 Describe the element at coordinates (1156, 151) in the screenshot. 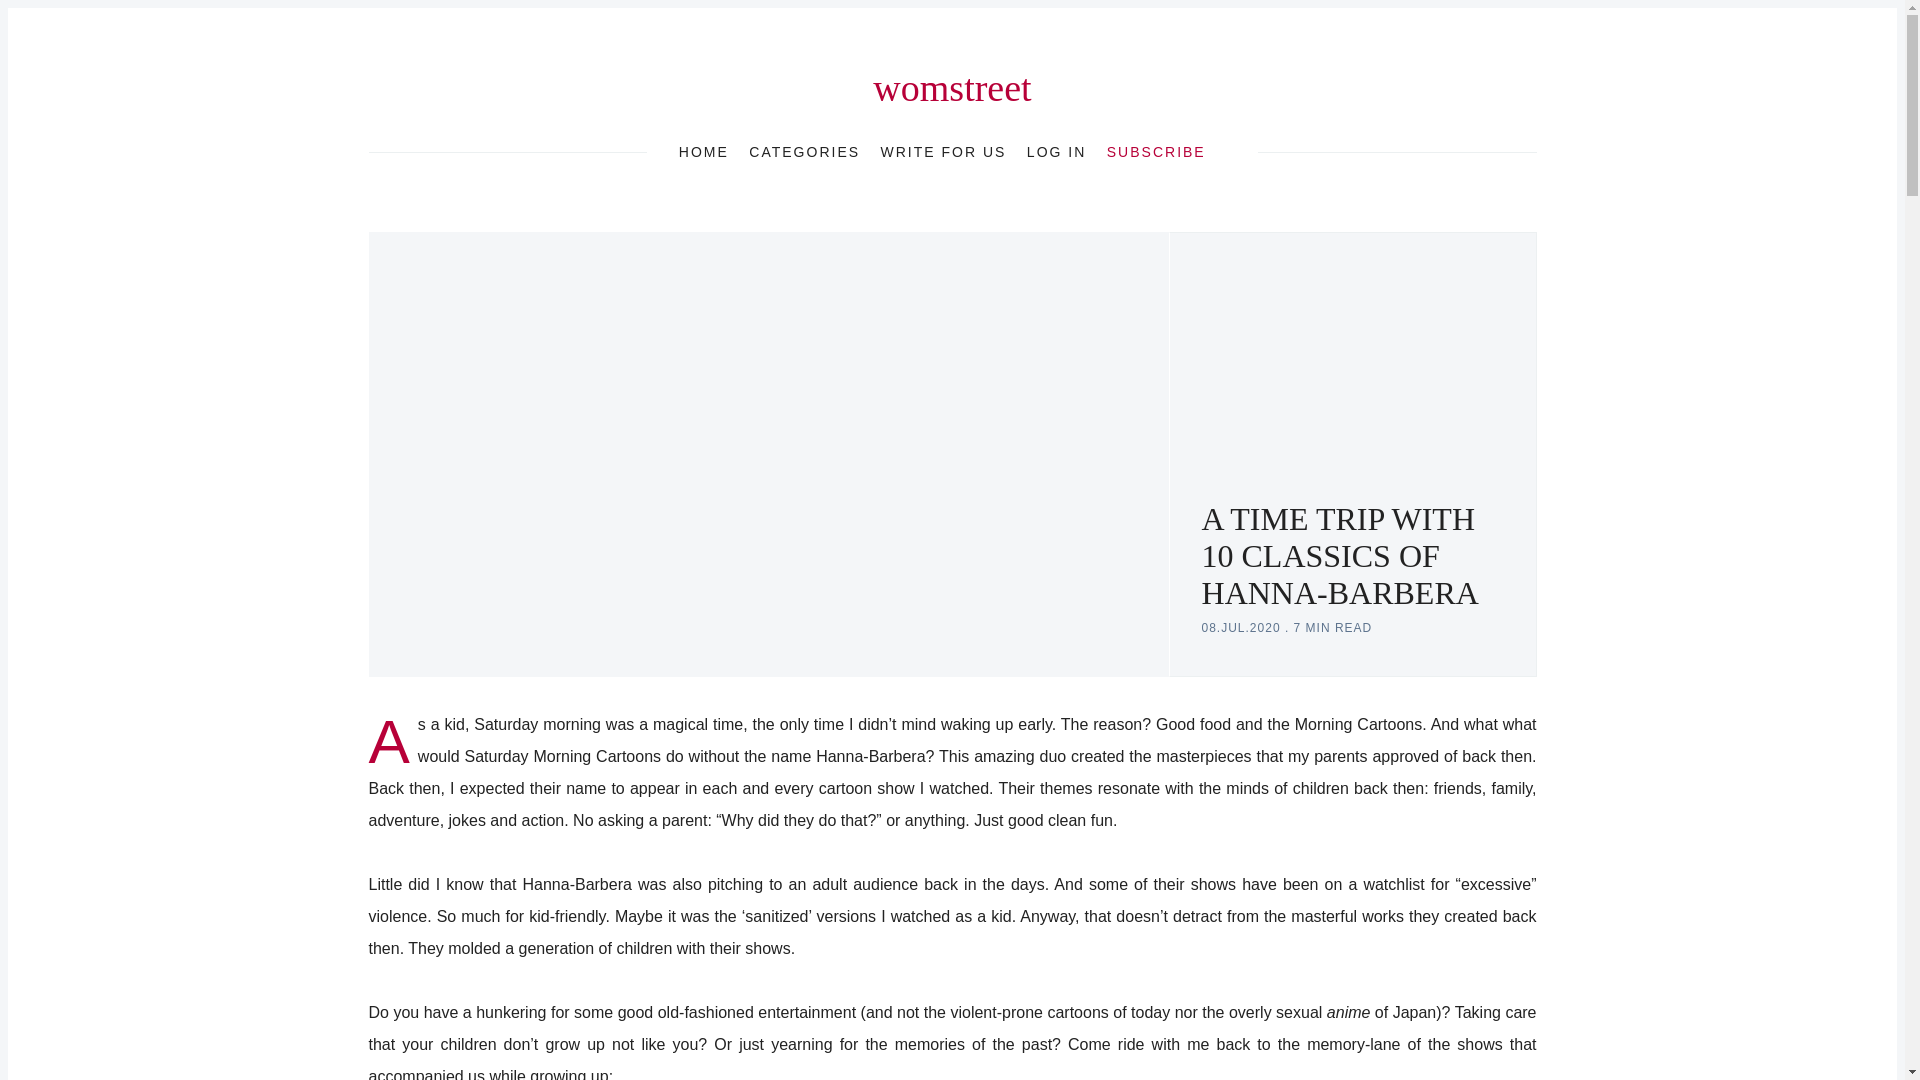

I see `SUBSCRIBE` at that location.